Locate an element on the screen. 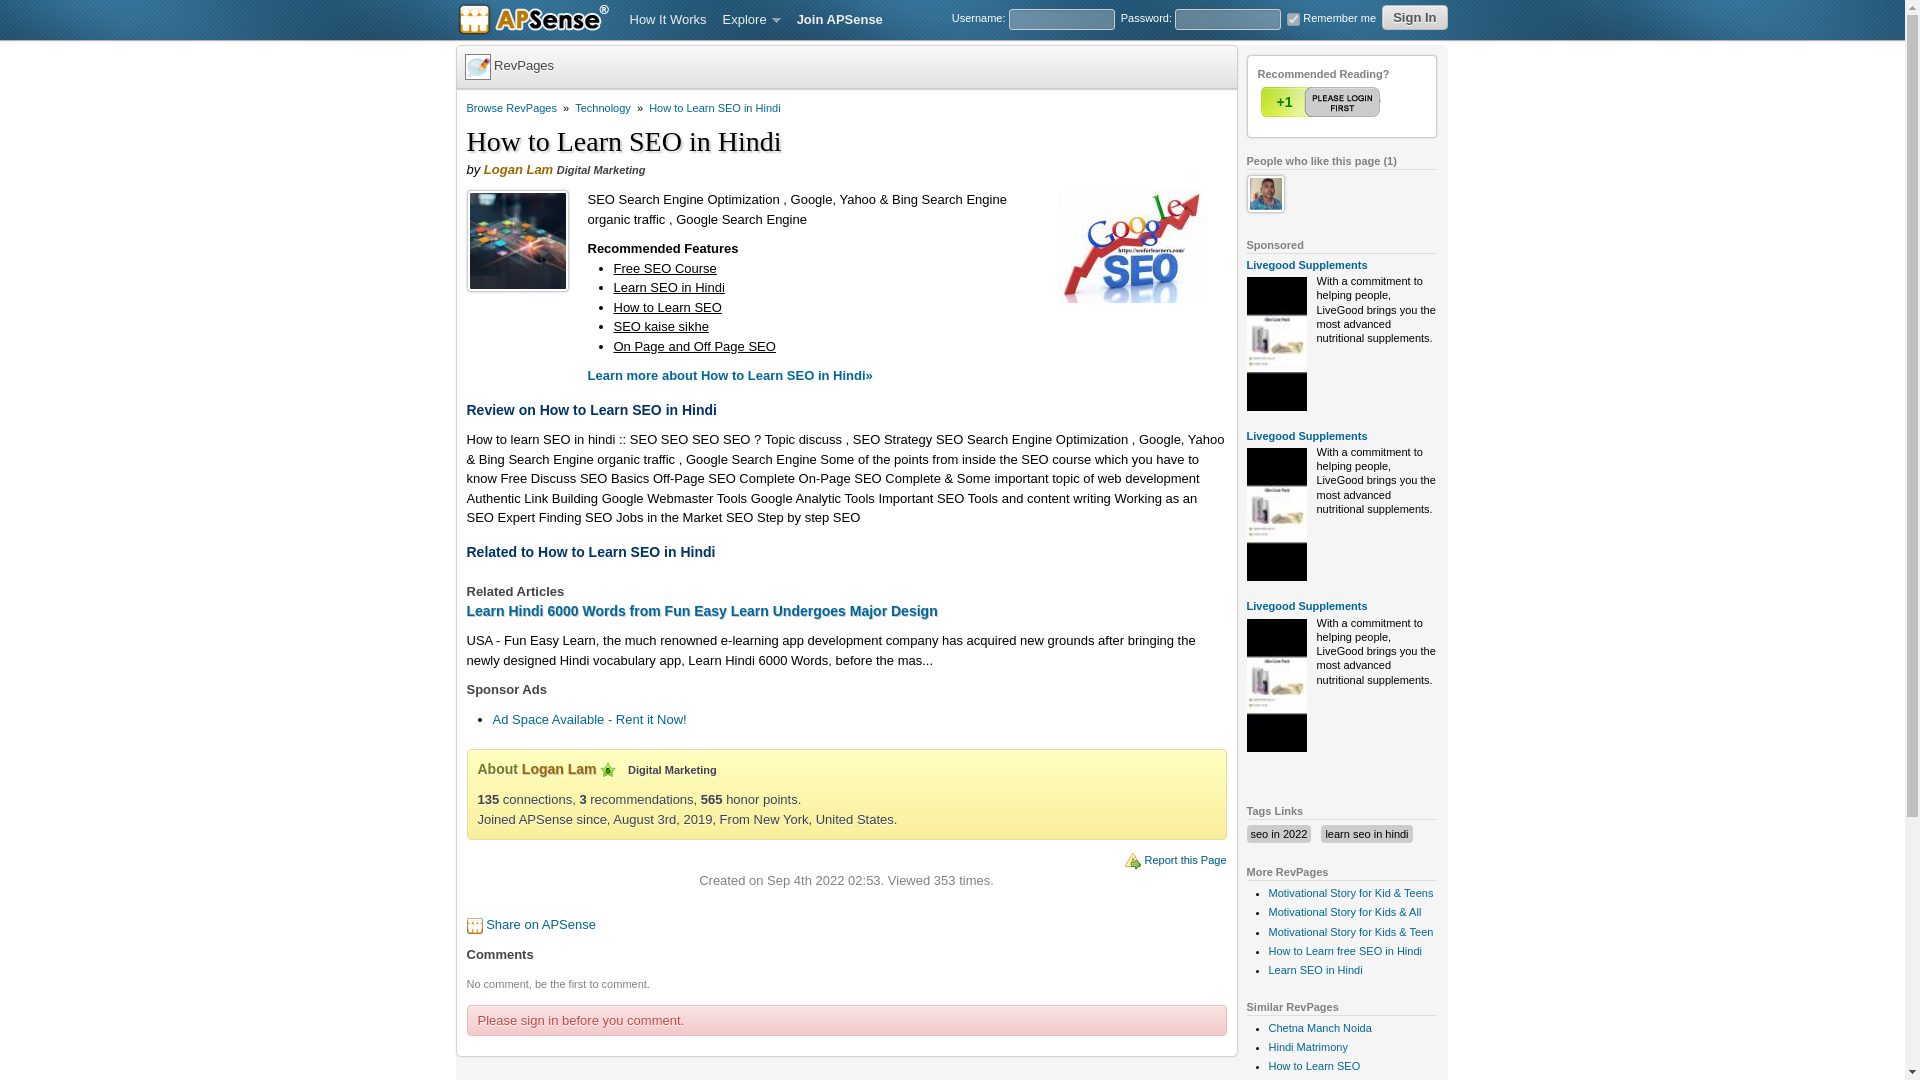  Logan Lam is located at coordinates (560, 768).